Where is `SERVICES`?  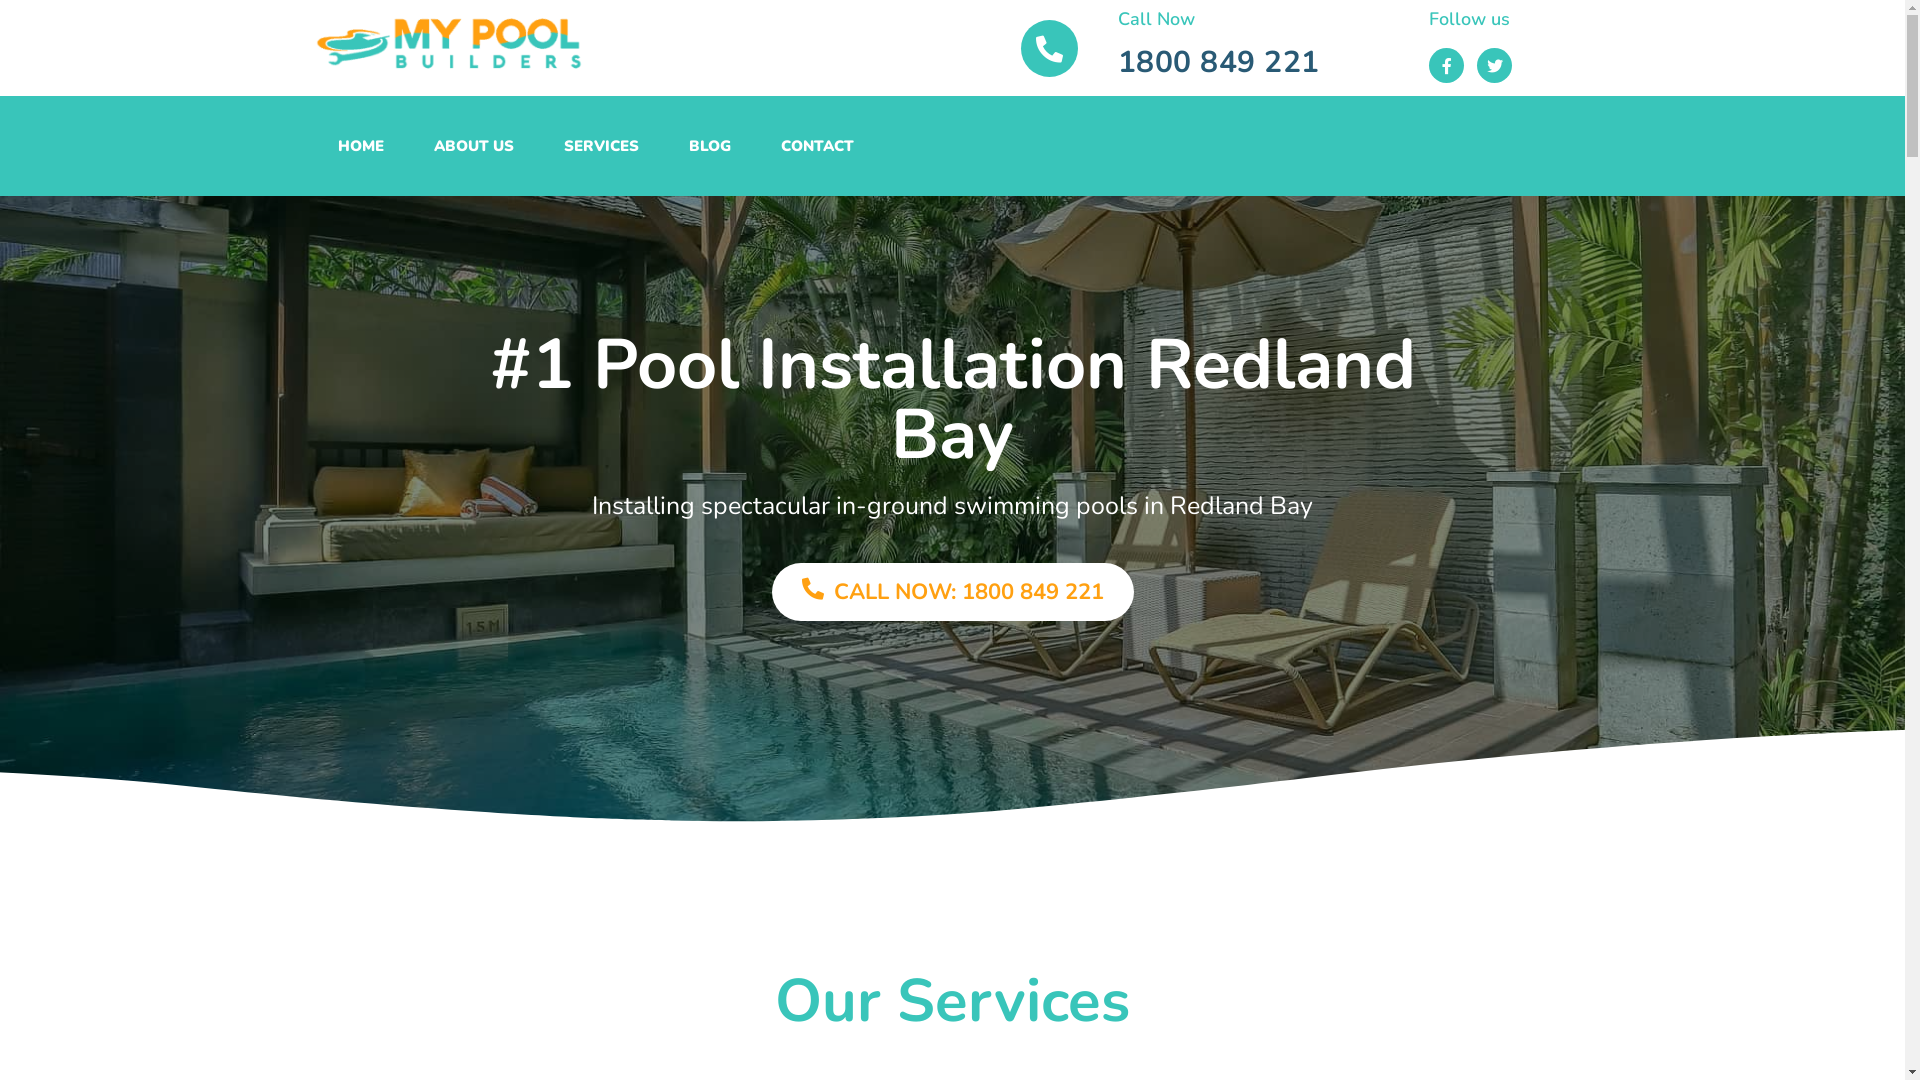 SERVICES is located at coordinates (600, 146).